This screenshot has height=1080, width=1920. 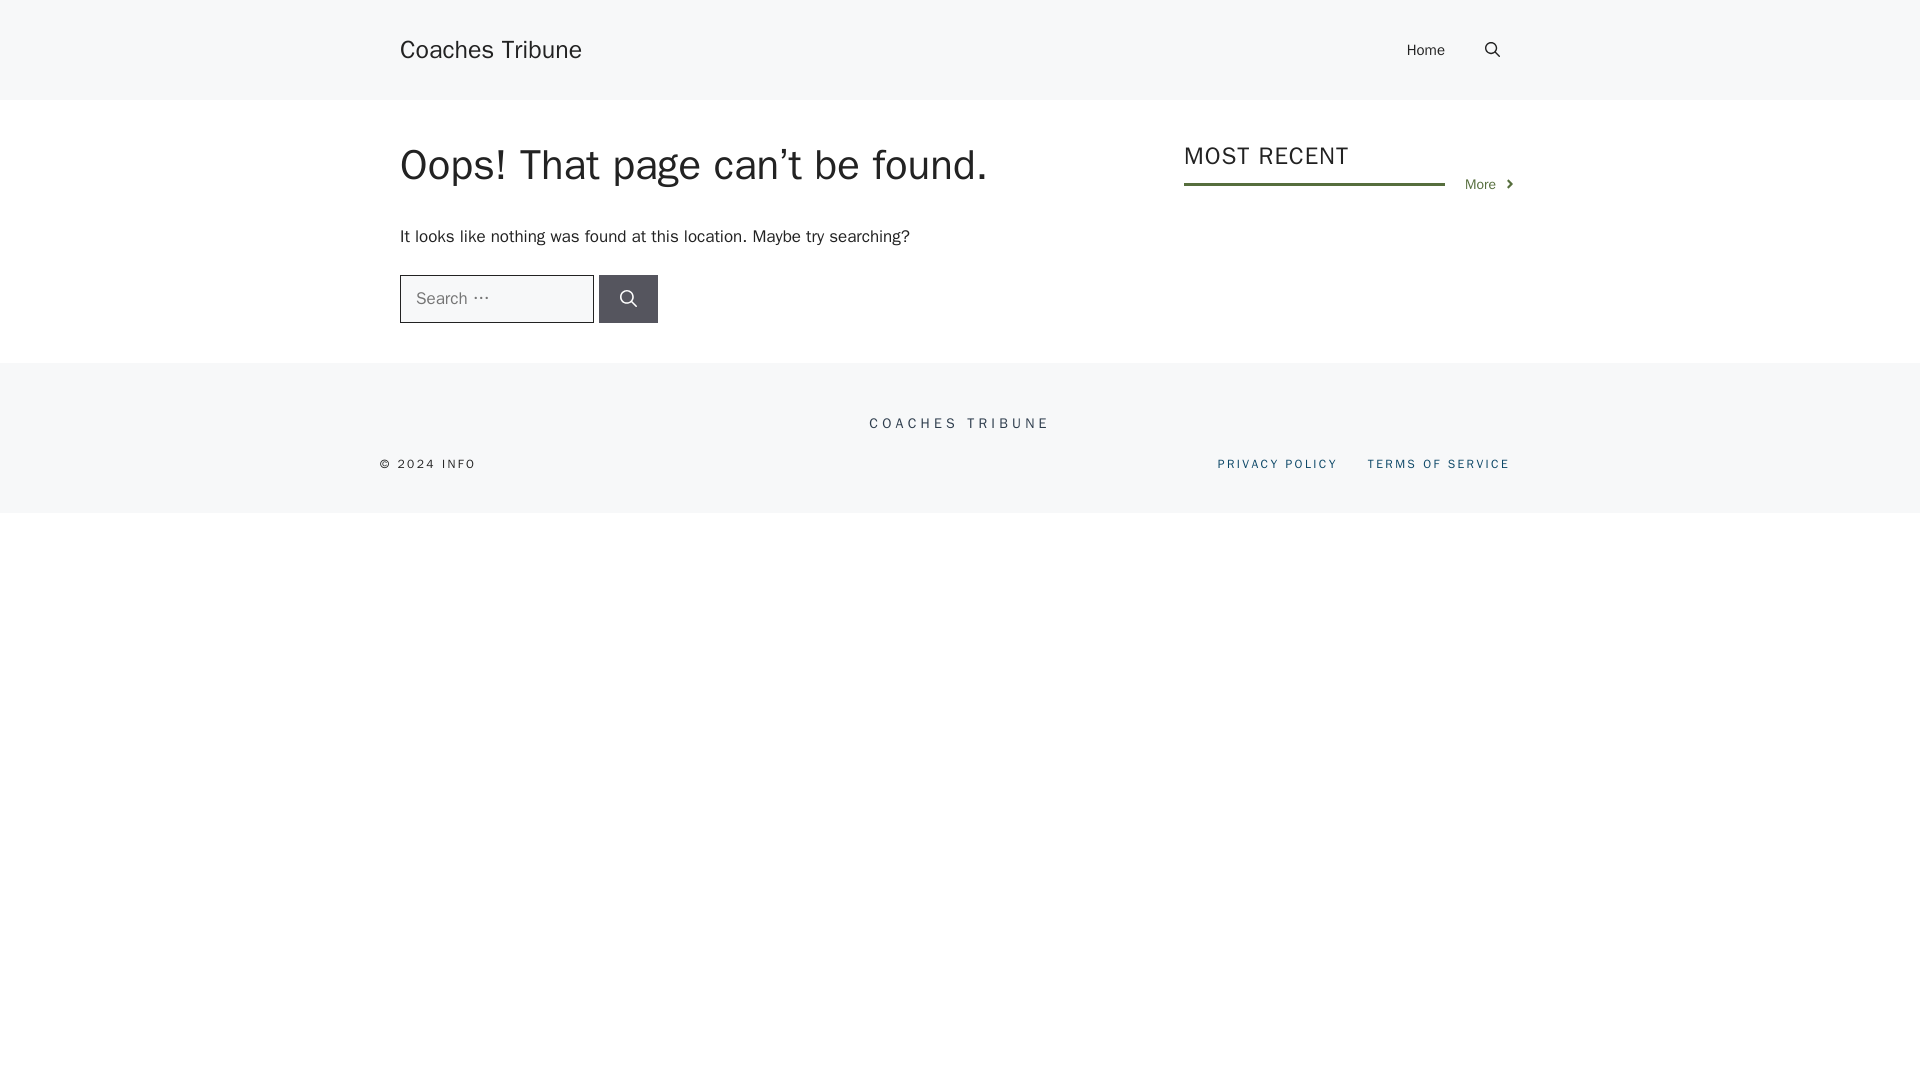 What do you see at coordinates (1278, 464) in the screenshot?
I see `PRIVACY POLICY` at bounding box center [1278, 464].